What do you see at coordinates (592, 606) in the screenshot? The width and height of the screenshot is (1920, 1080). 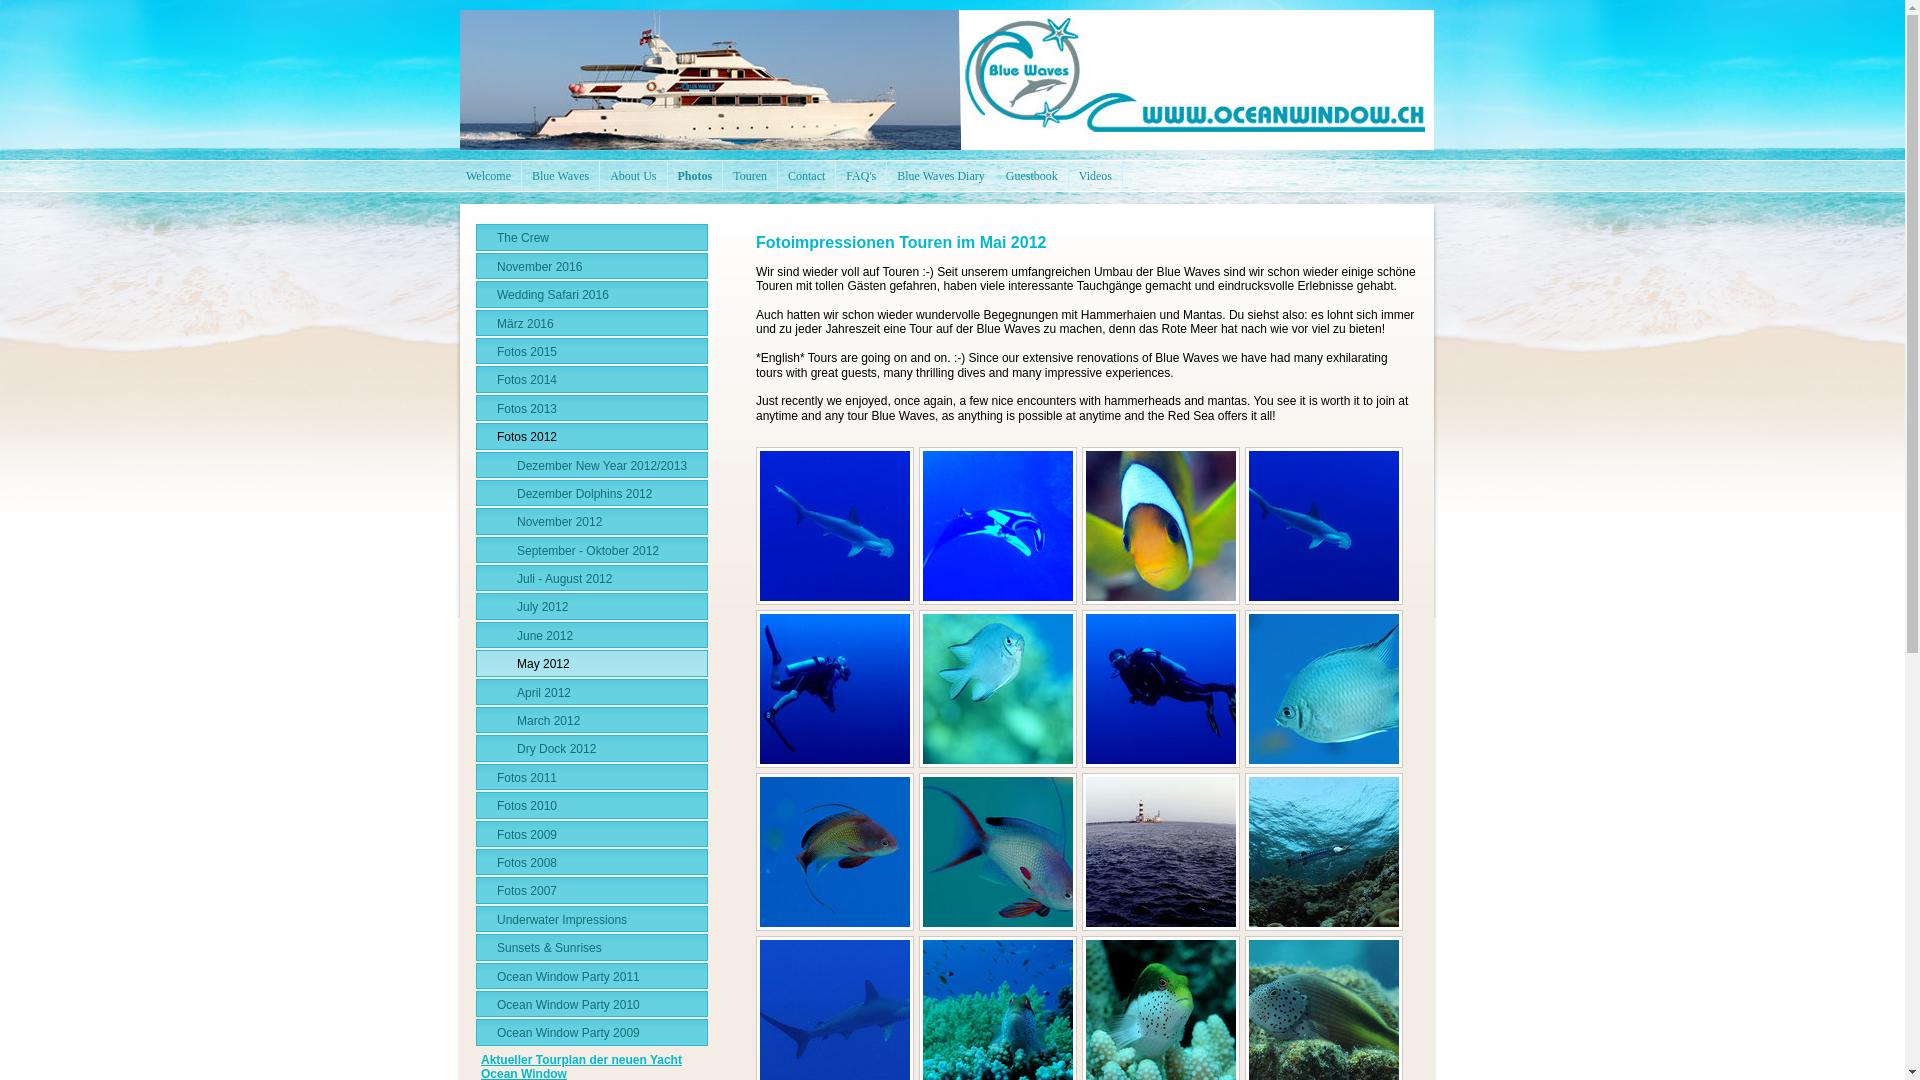 I see `July 2012` at bounding box center [592, 606].